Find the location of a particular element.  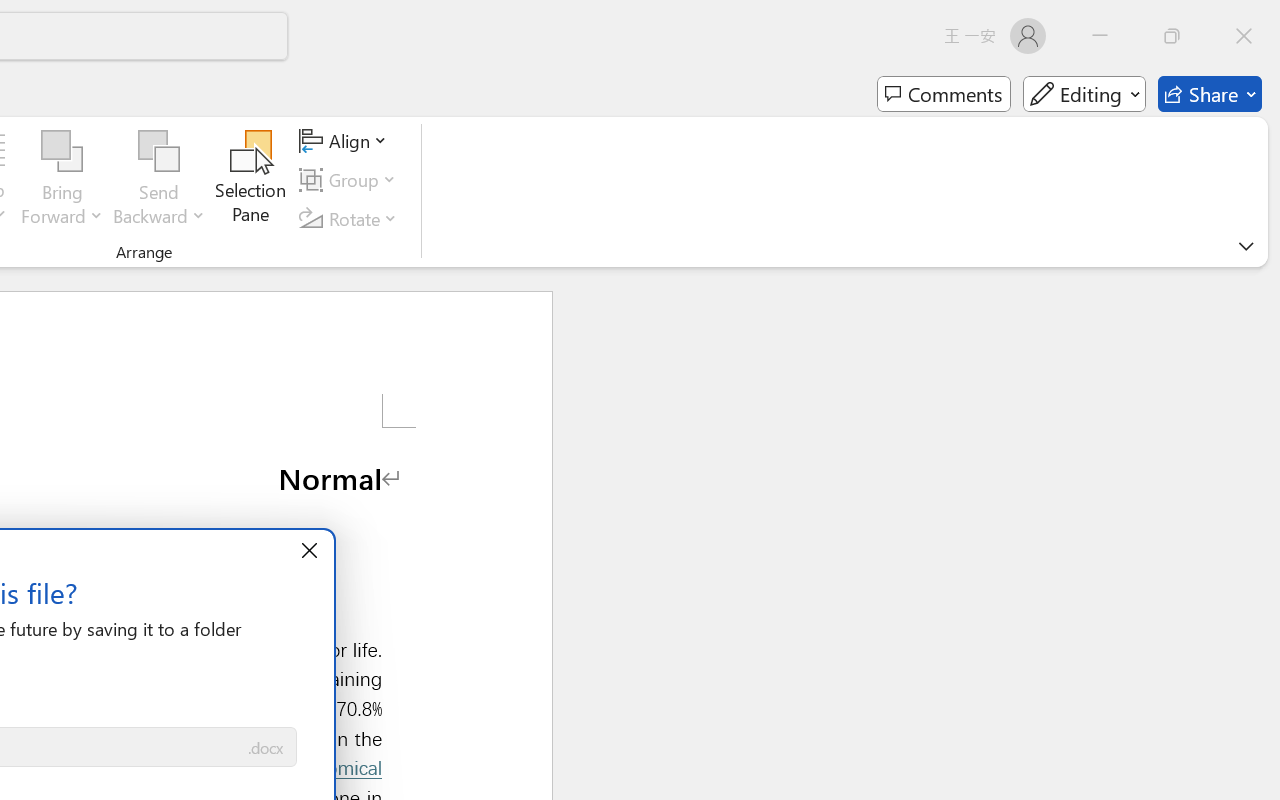

Send Backward is located at coordinates (159, 180).